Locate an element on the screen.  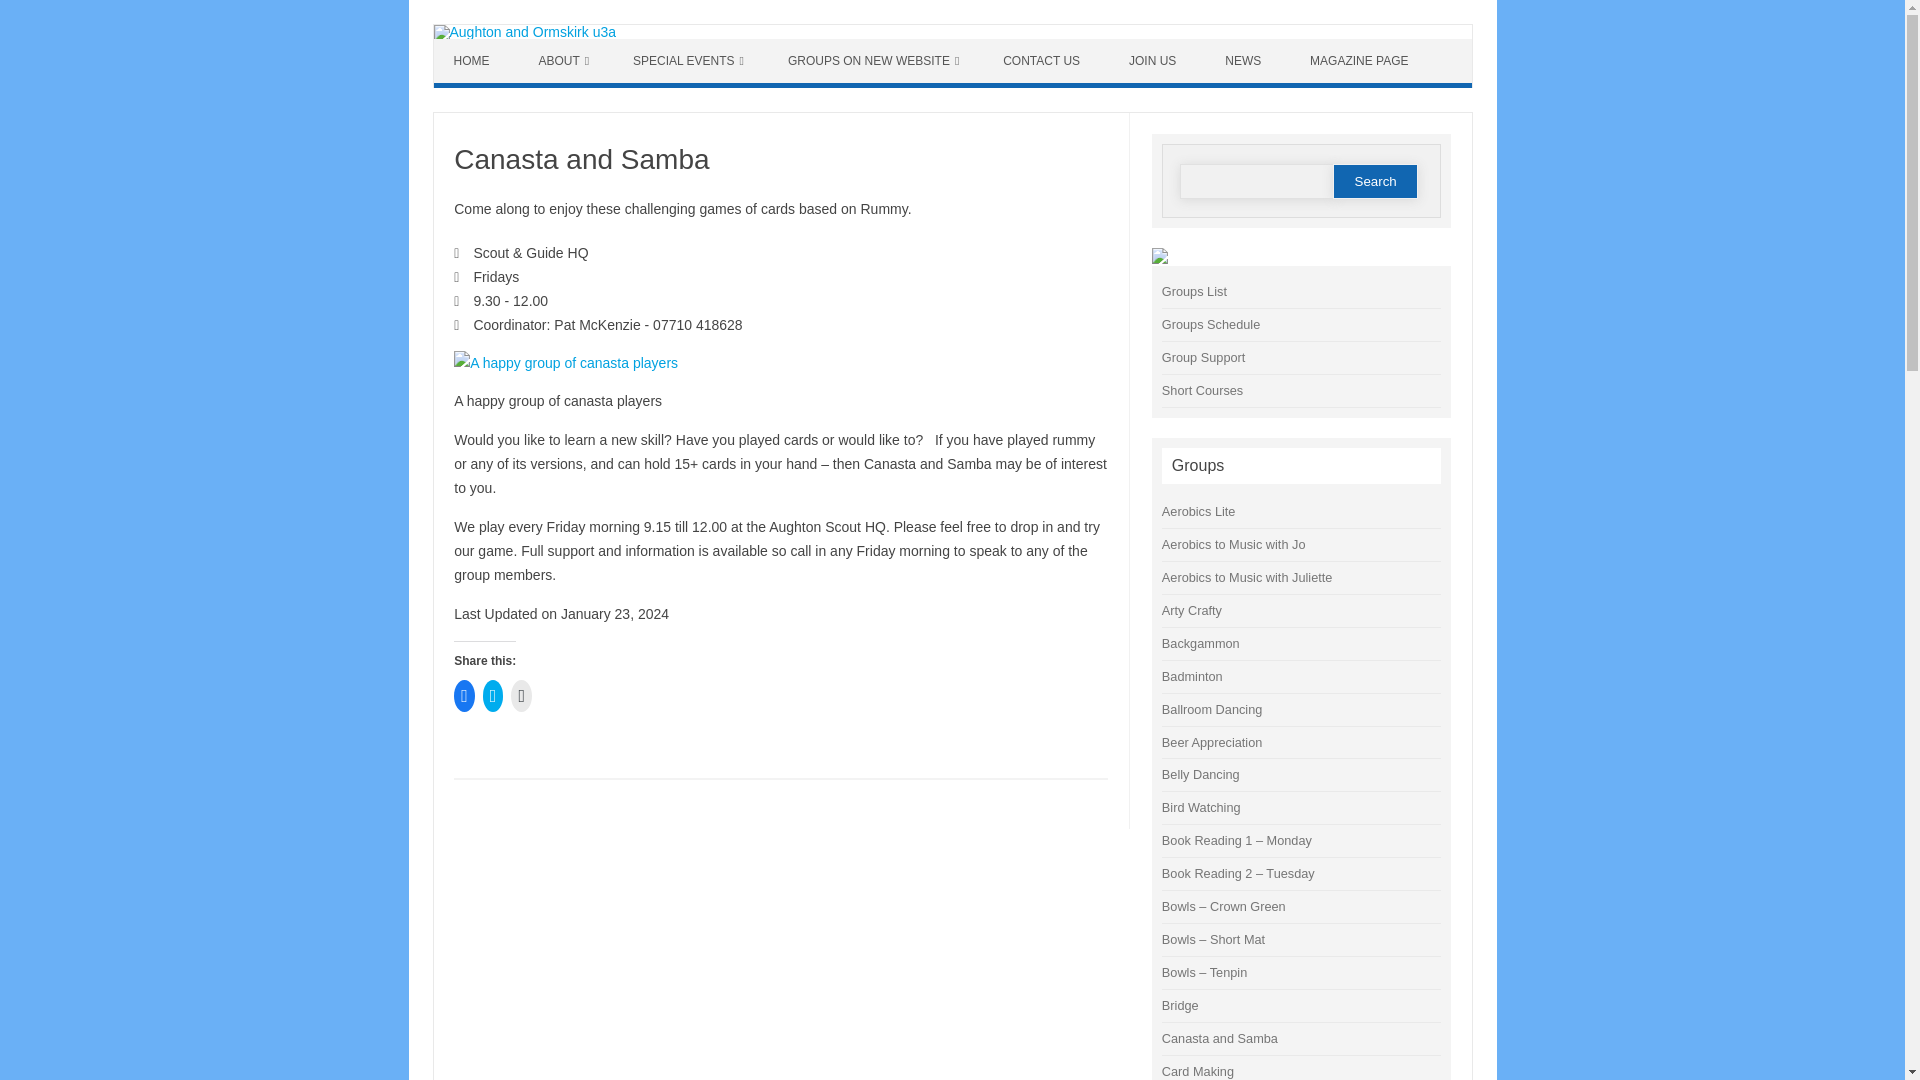
HOME is located at coordinates (474, 60).